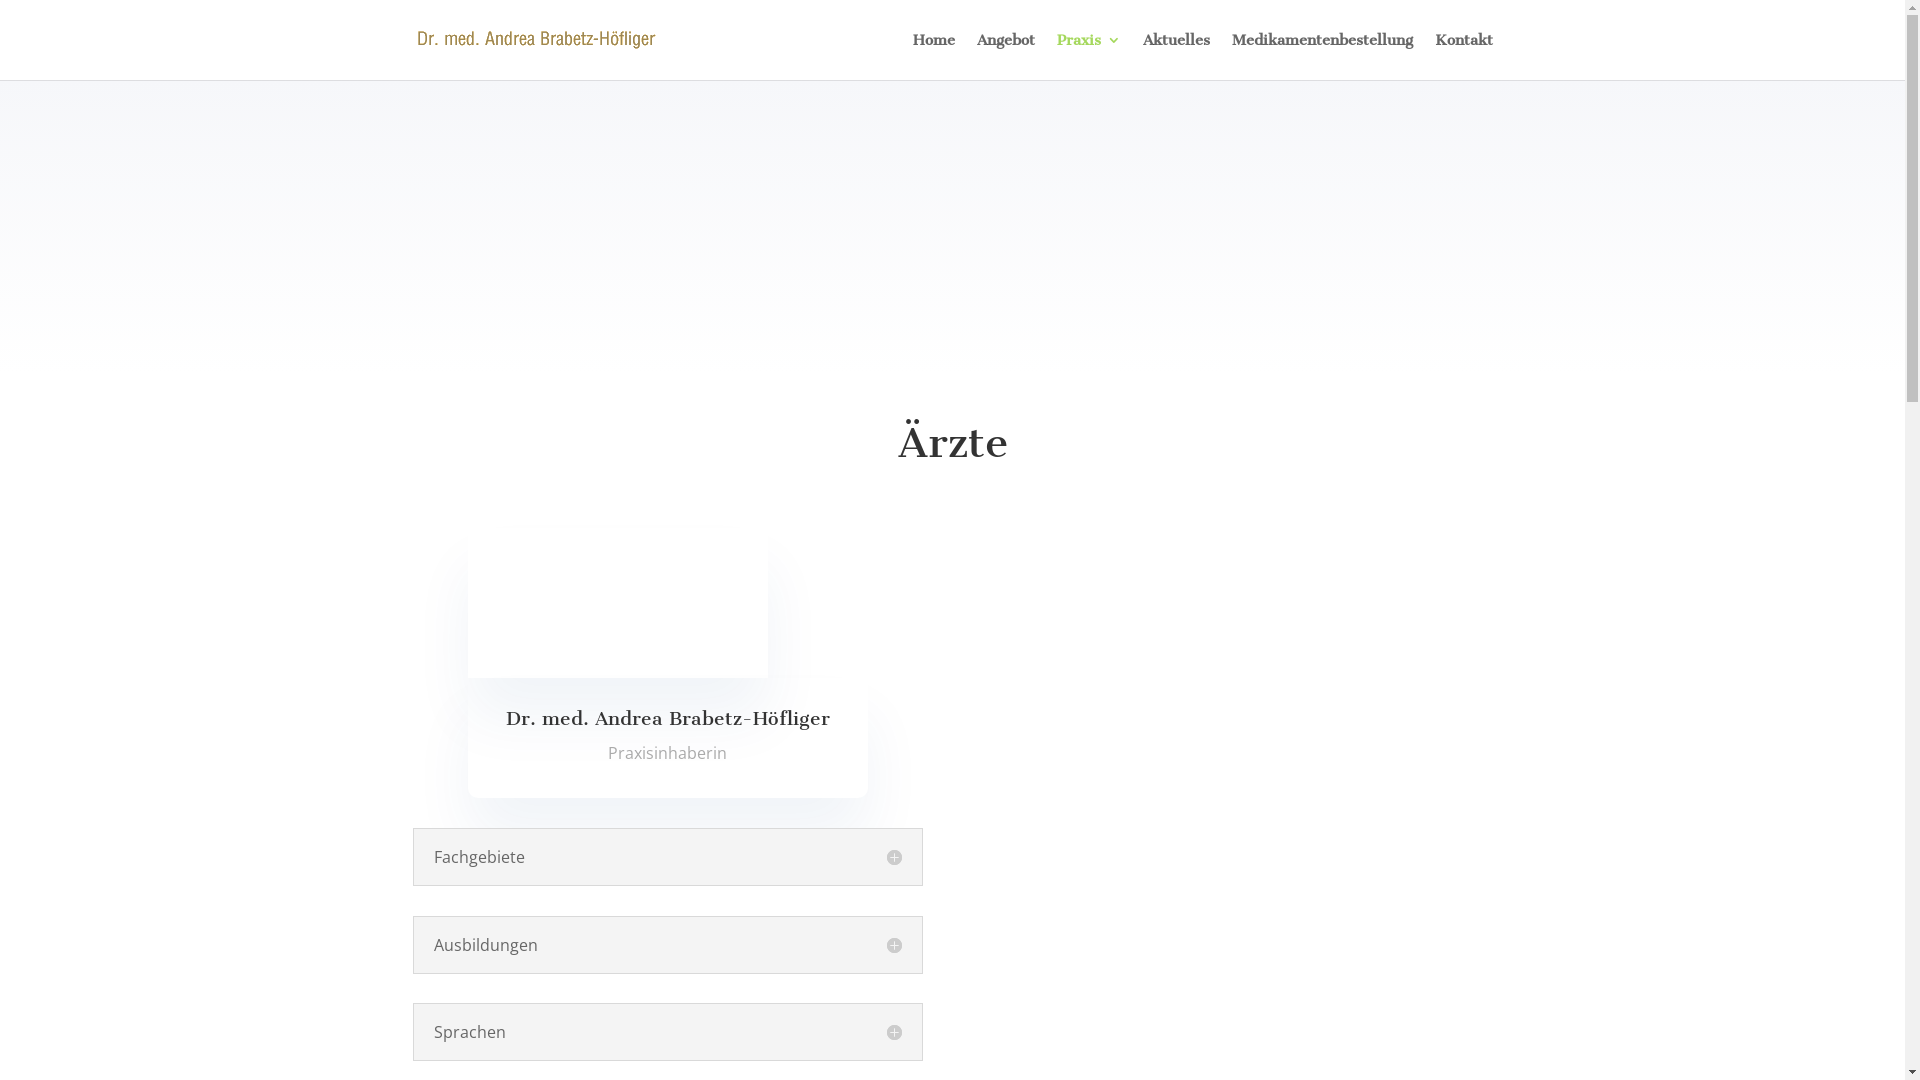 The height and width of the screenshot is (1080, 1920). Describe the element at coordinates (1176, 56) in the screenshot. I see `Aktuelles` at that location.